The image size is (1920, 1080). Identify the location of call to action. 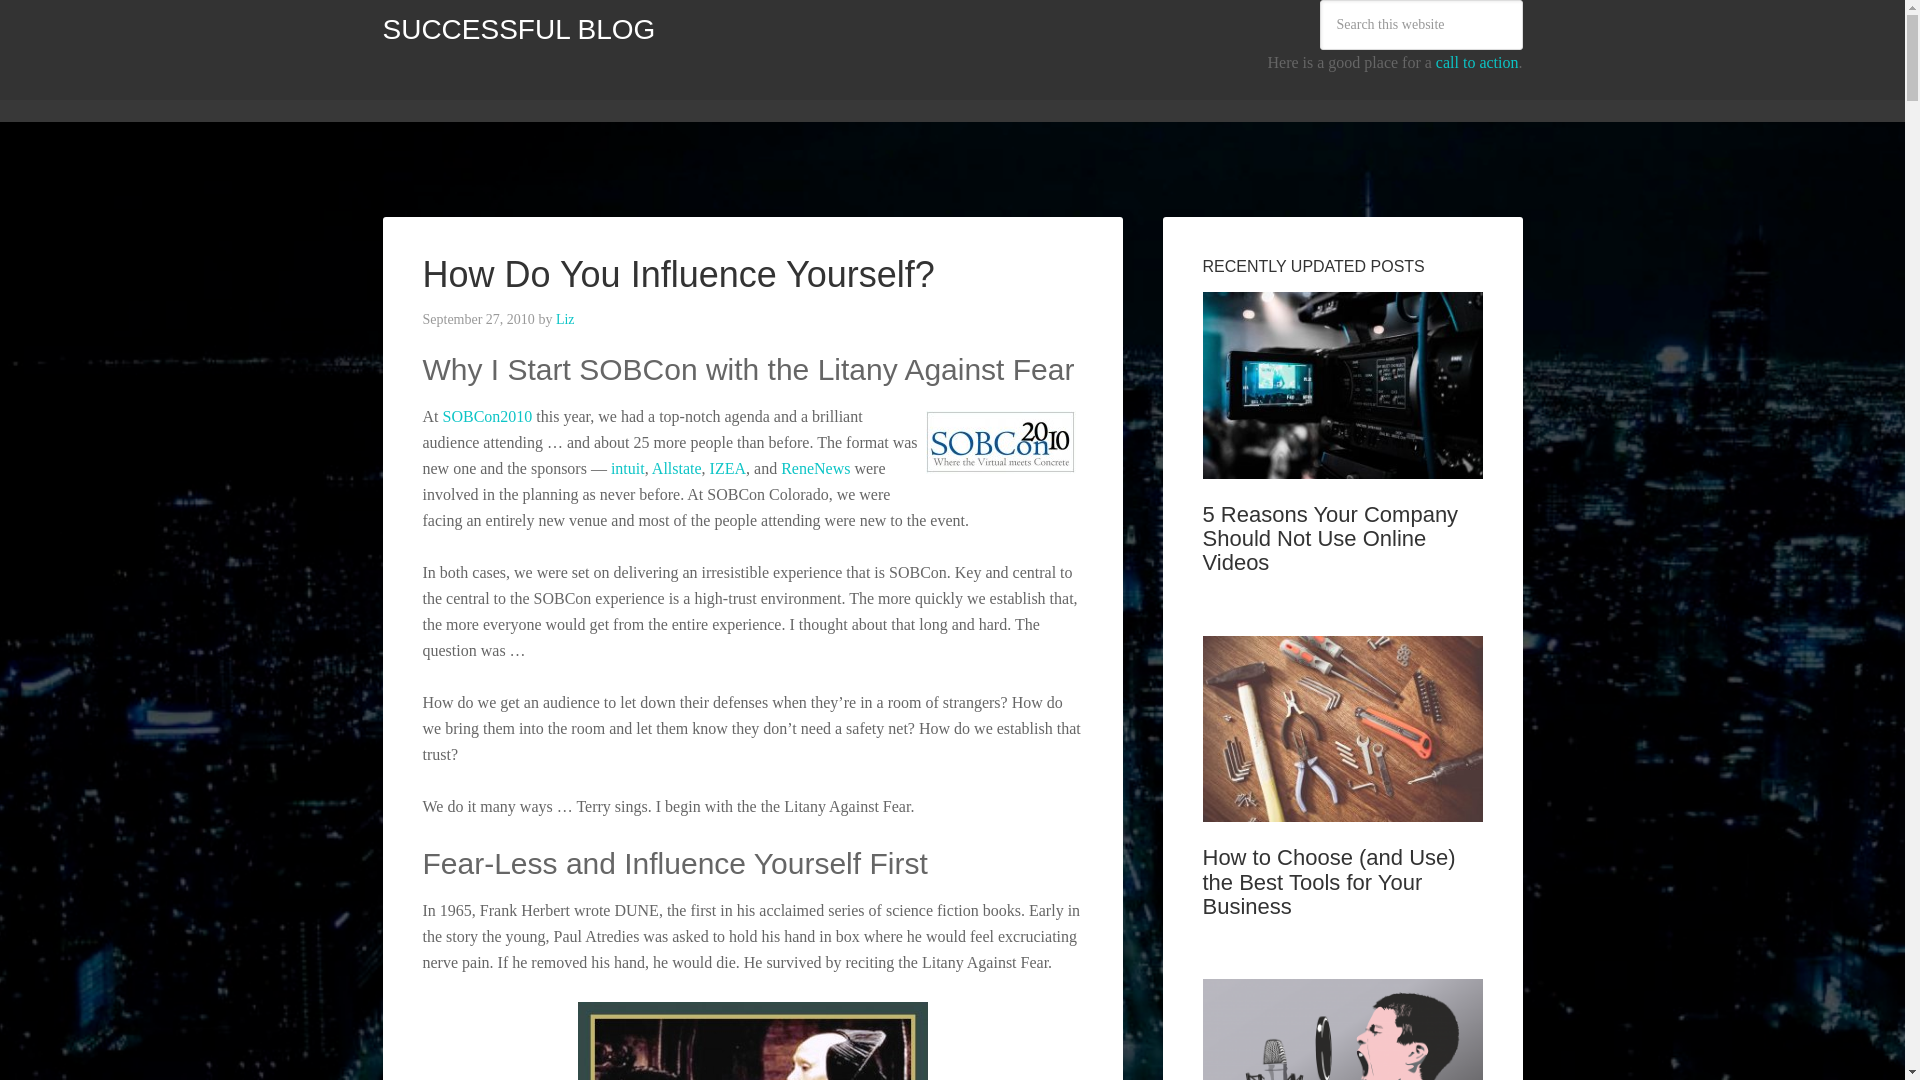
(1477, 62).